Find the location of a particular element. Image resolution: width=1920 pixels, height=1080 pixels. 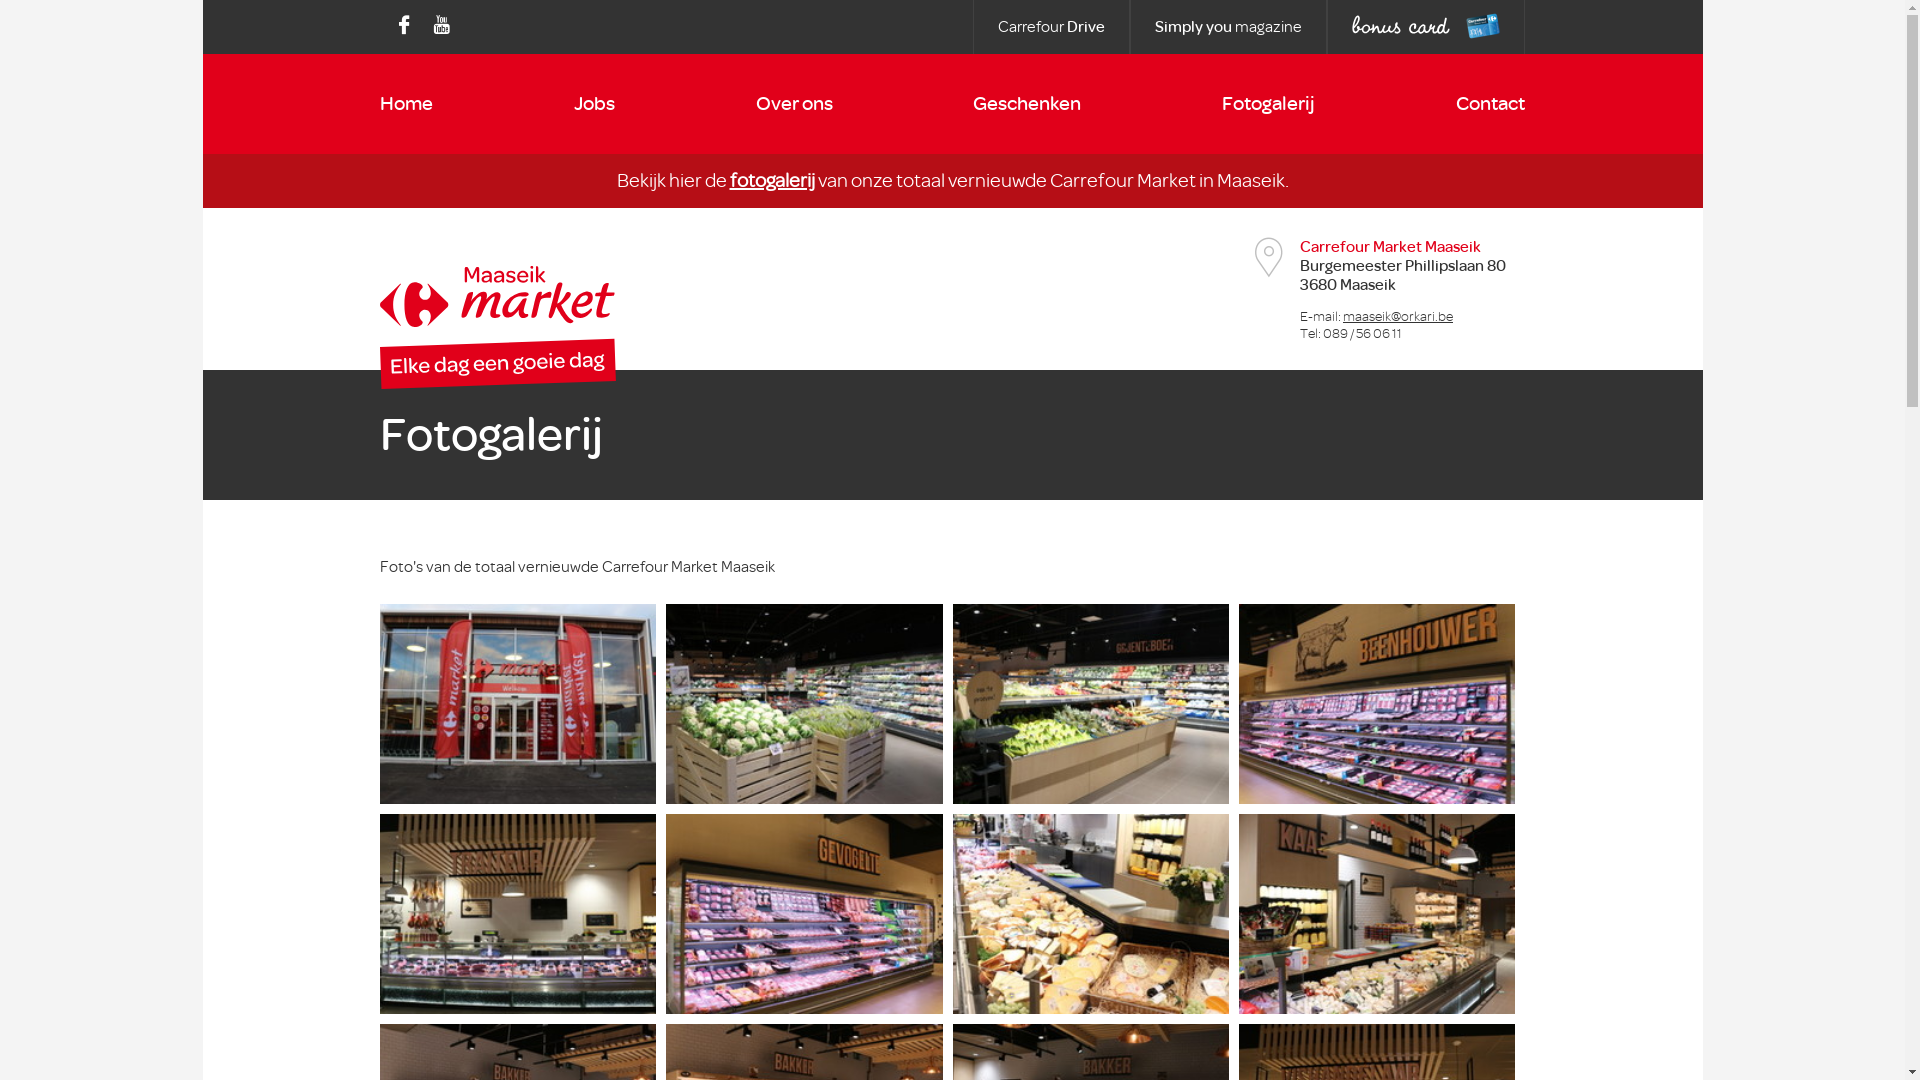

Fotogalerij is located at coordinates (1268, 104).